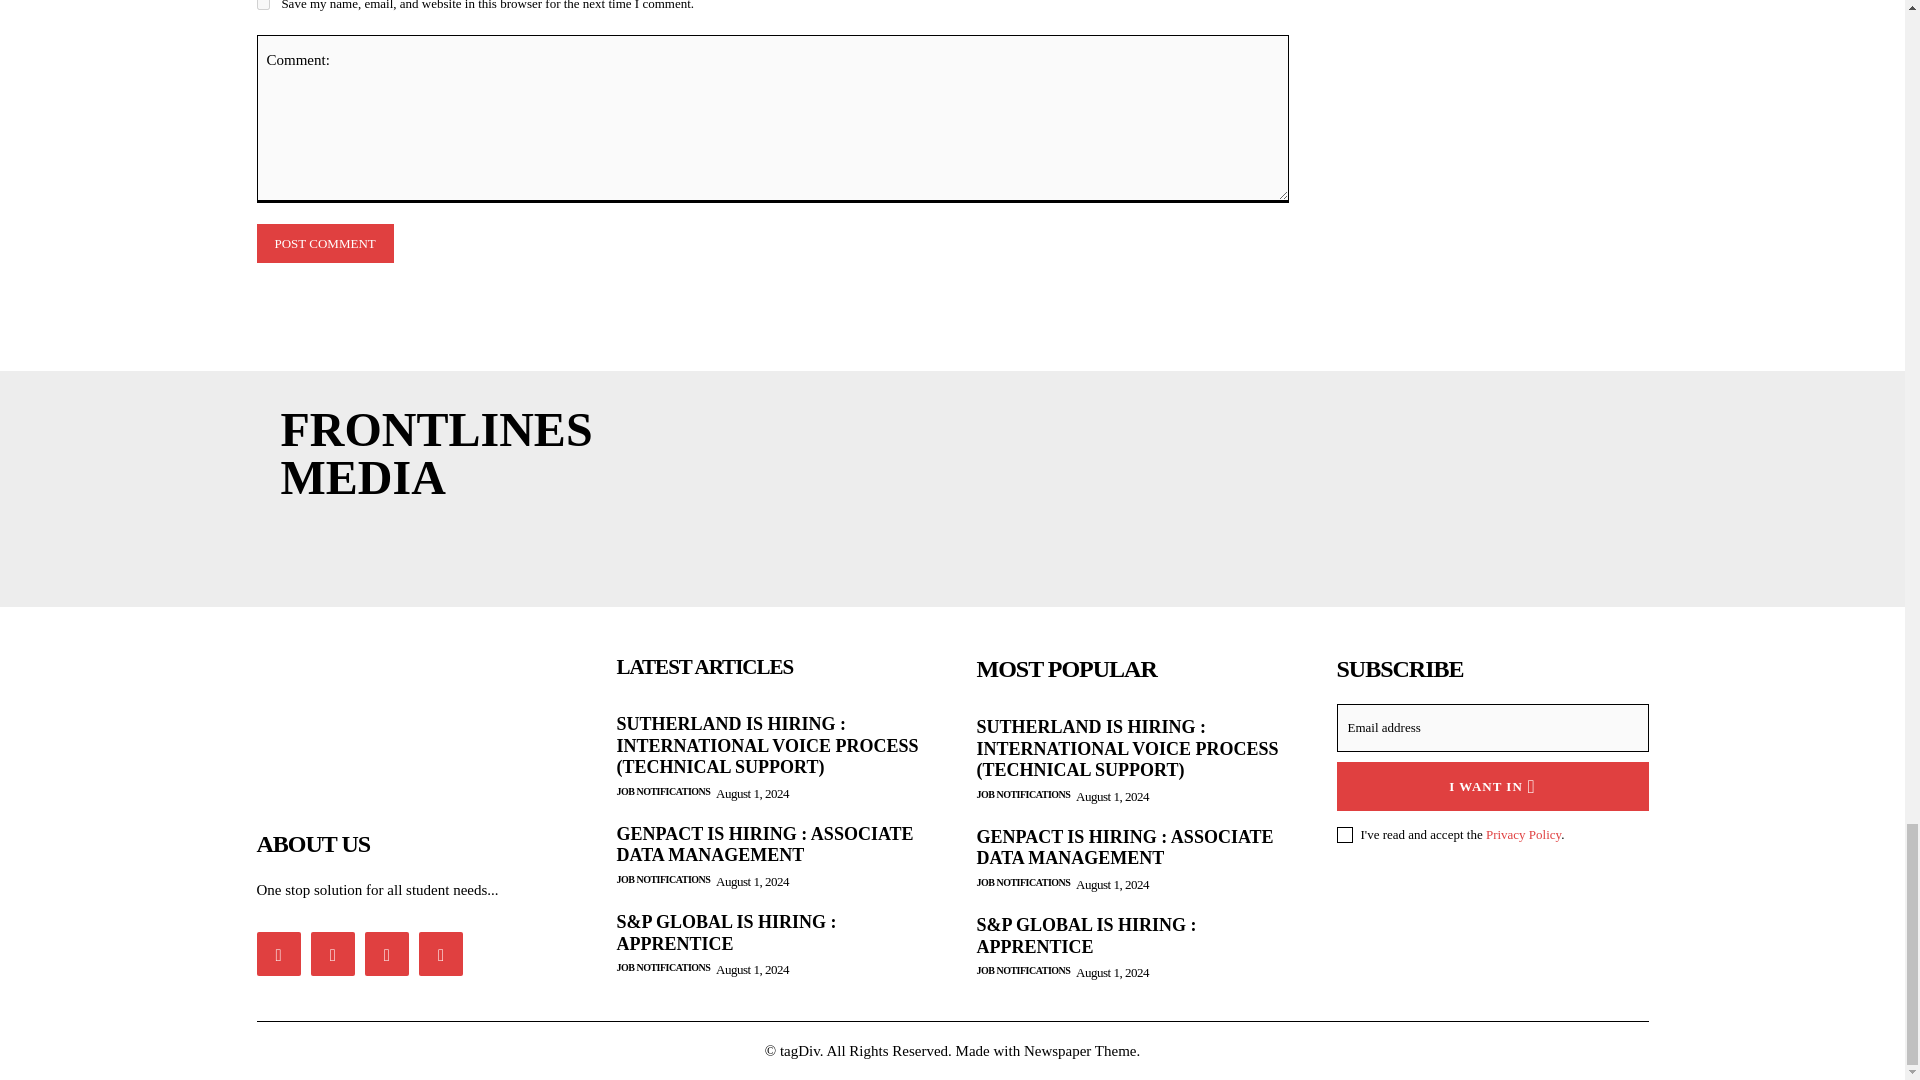  Describe the element at coordinates (262, 4) in the screenshot. I see `yes` at that location.